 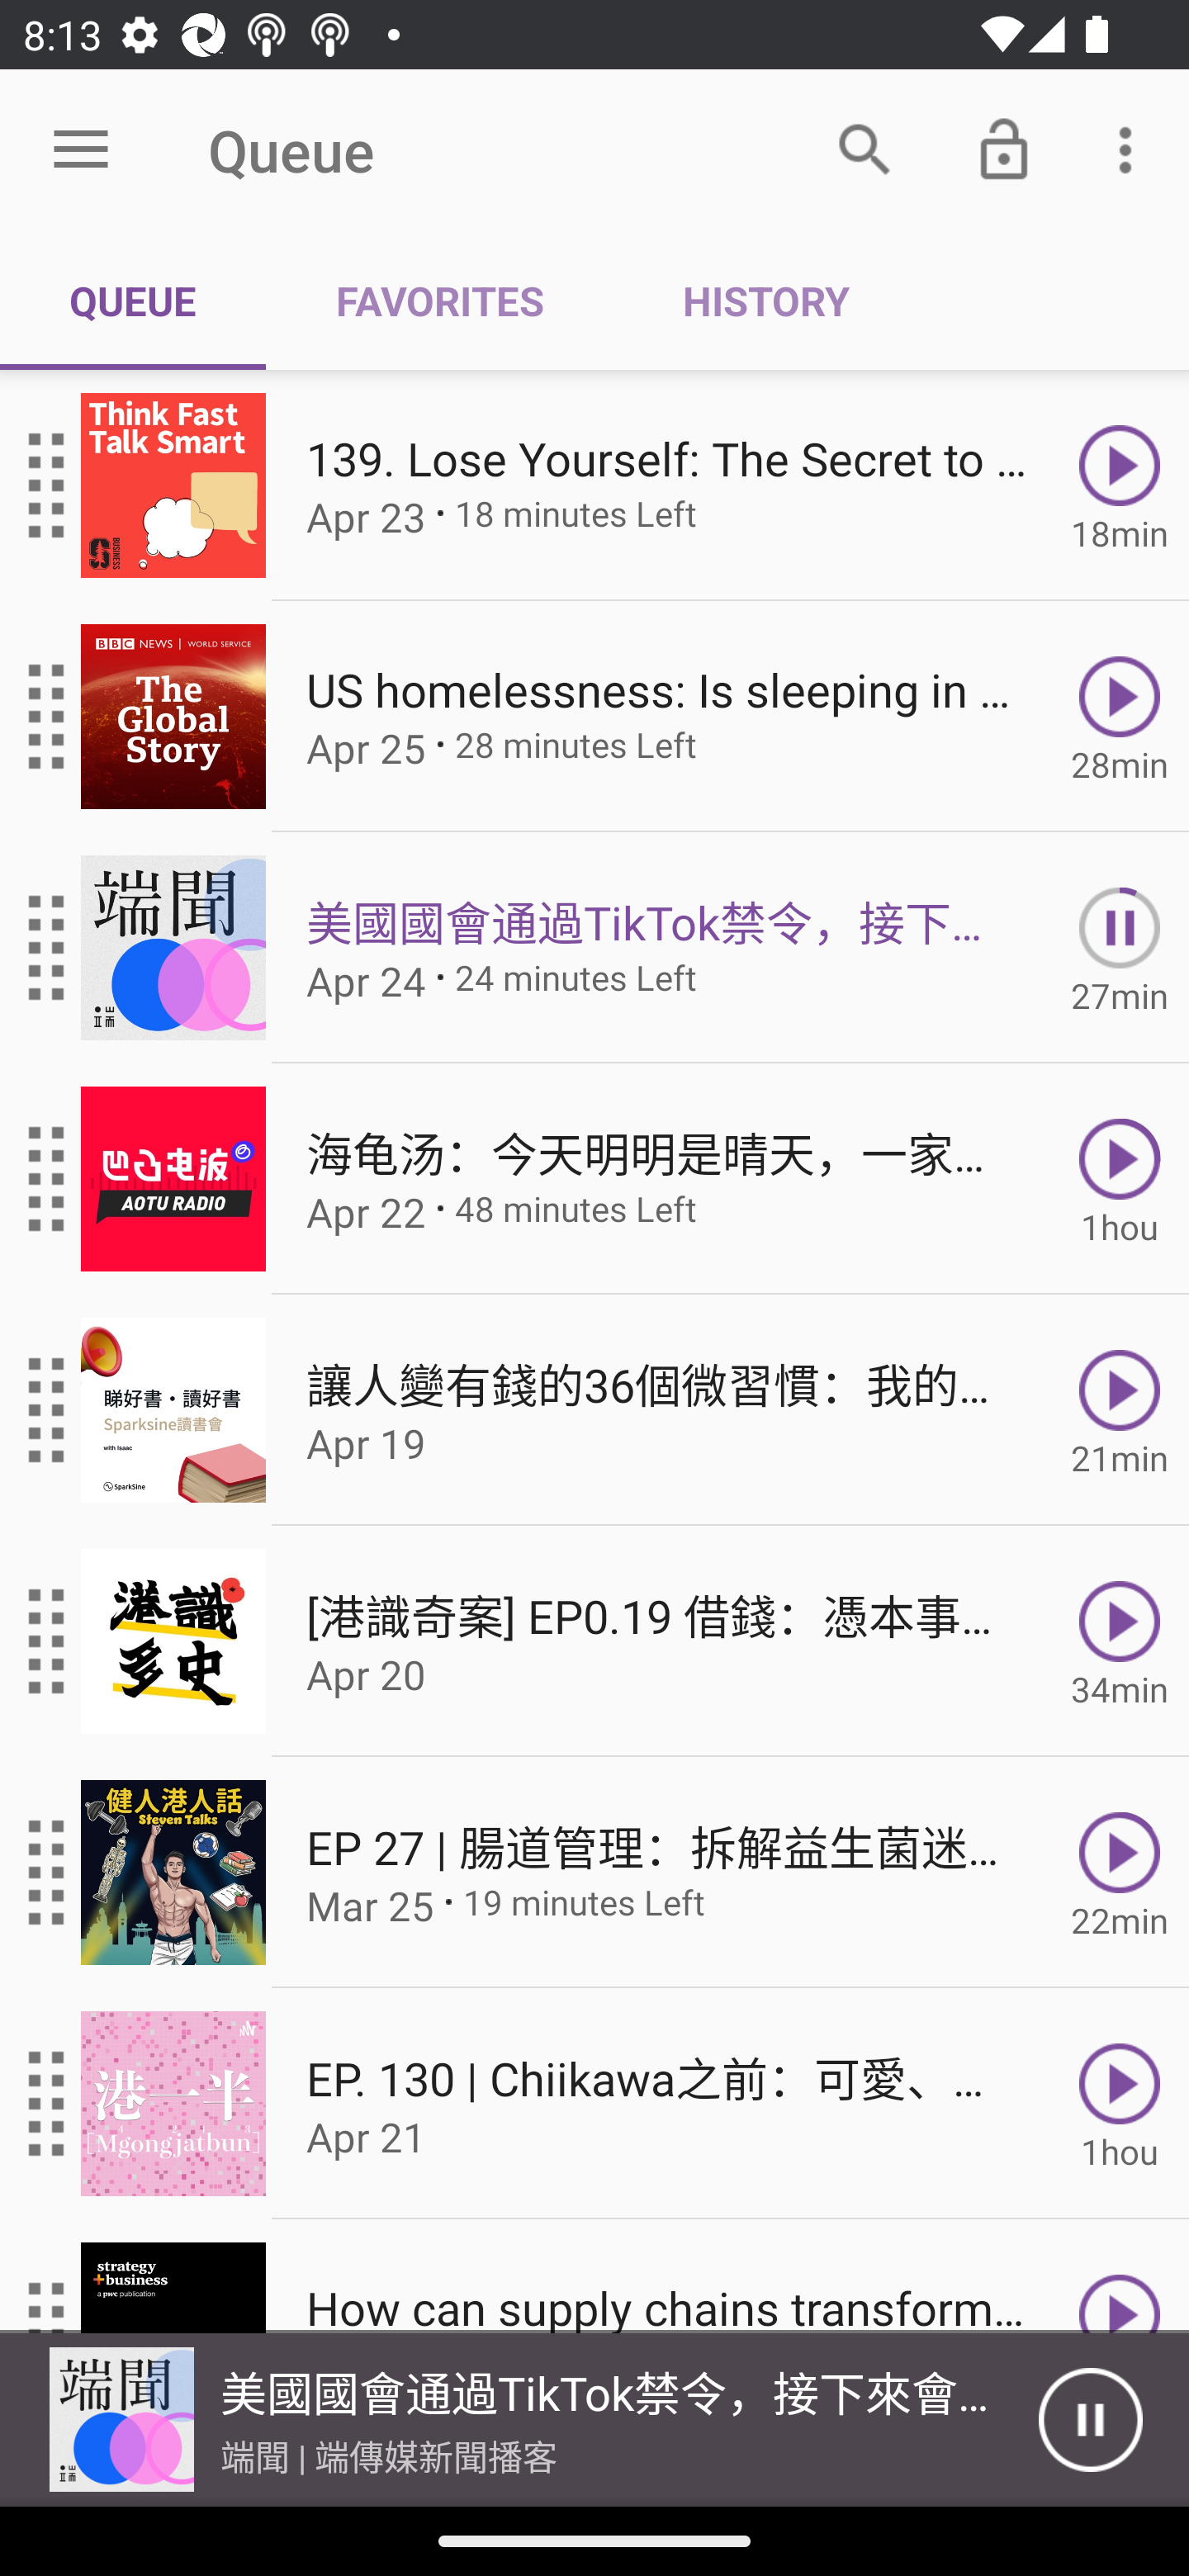 I want to click on Pause, so click(x=1090, y=2420).